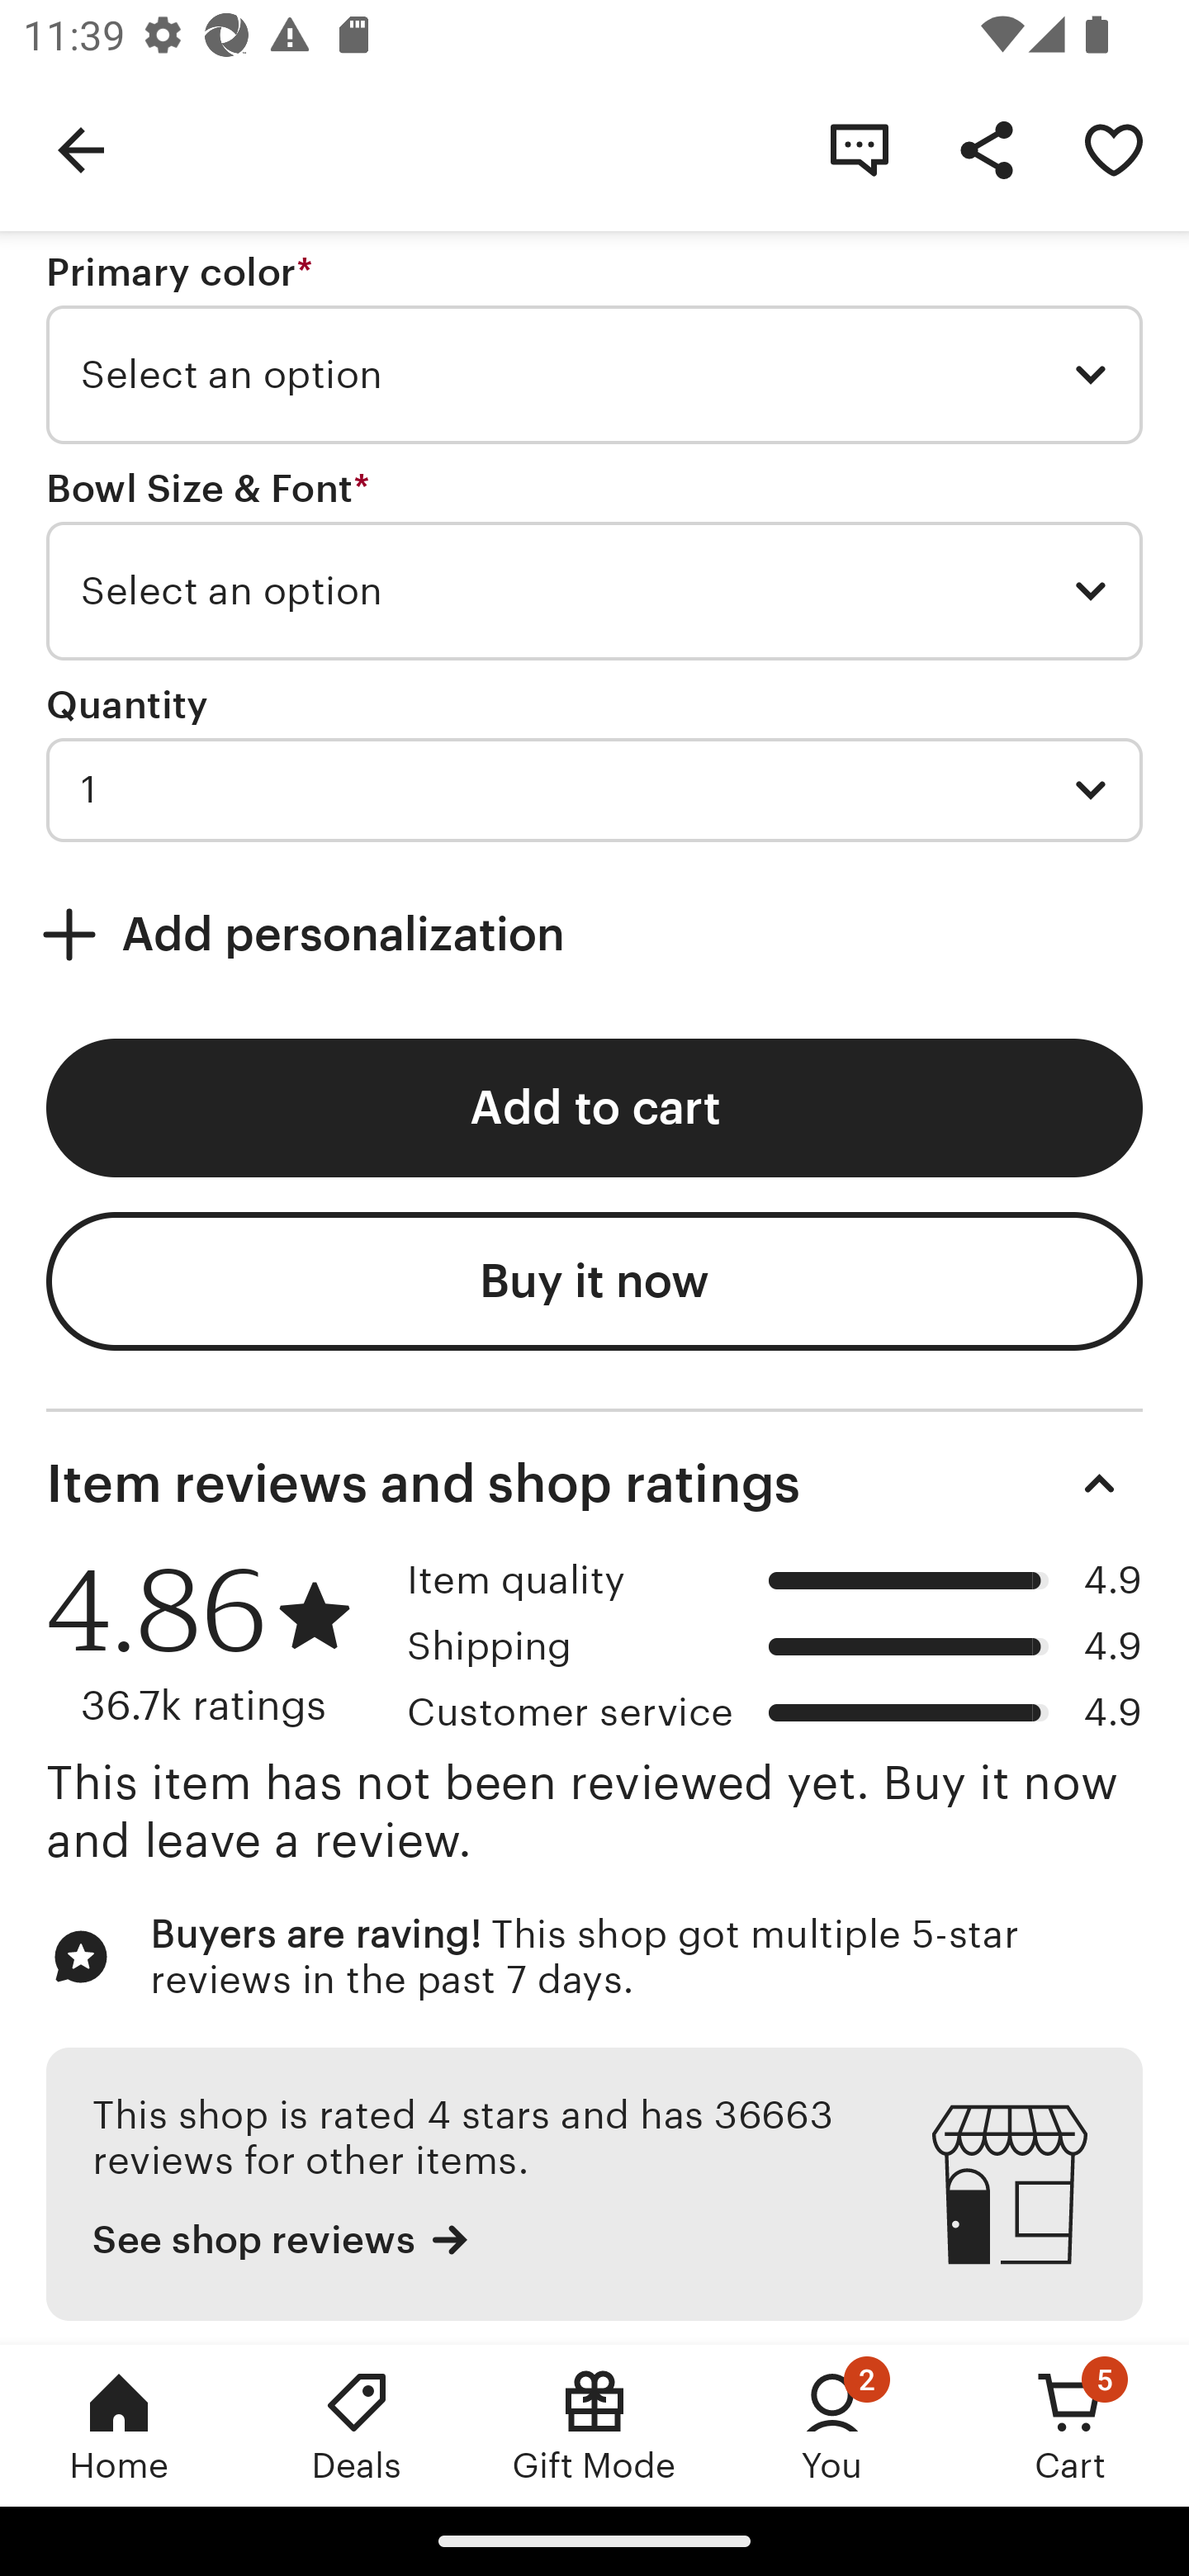 This screenshot has height=2576, width=1189. What do you see at coordinates (986, 149) in the screenshot?
I see `Share` at bounding box center [986, 149].